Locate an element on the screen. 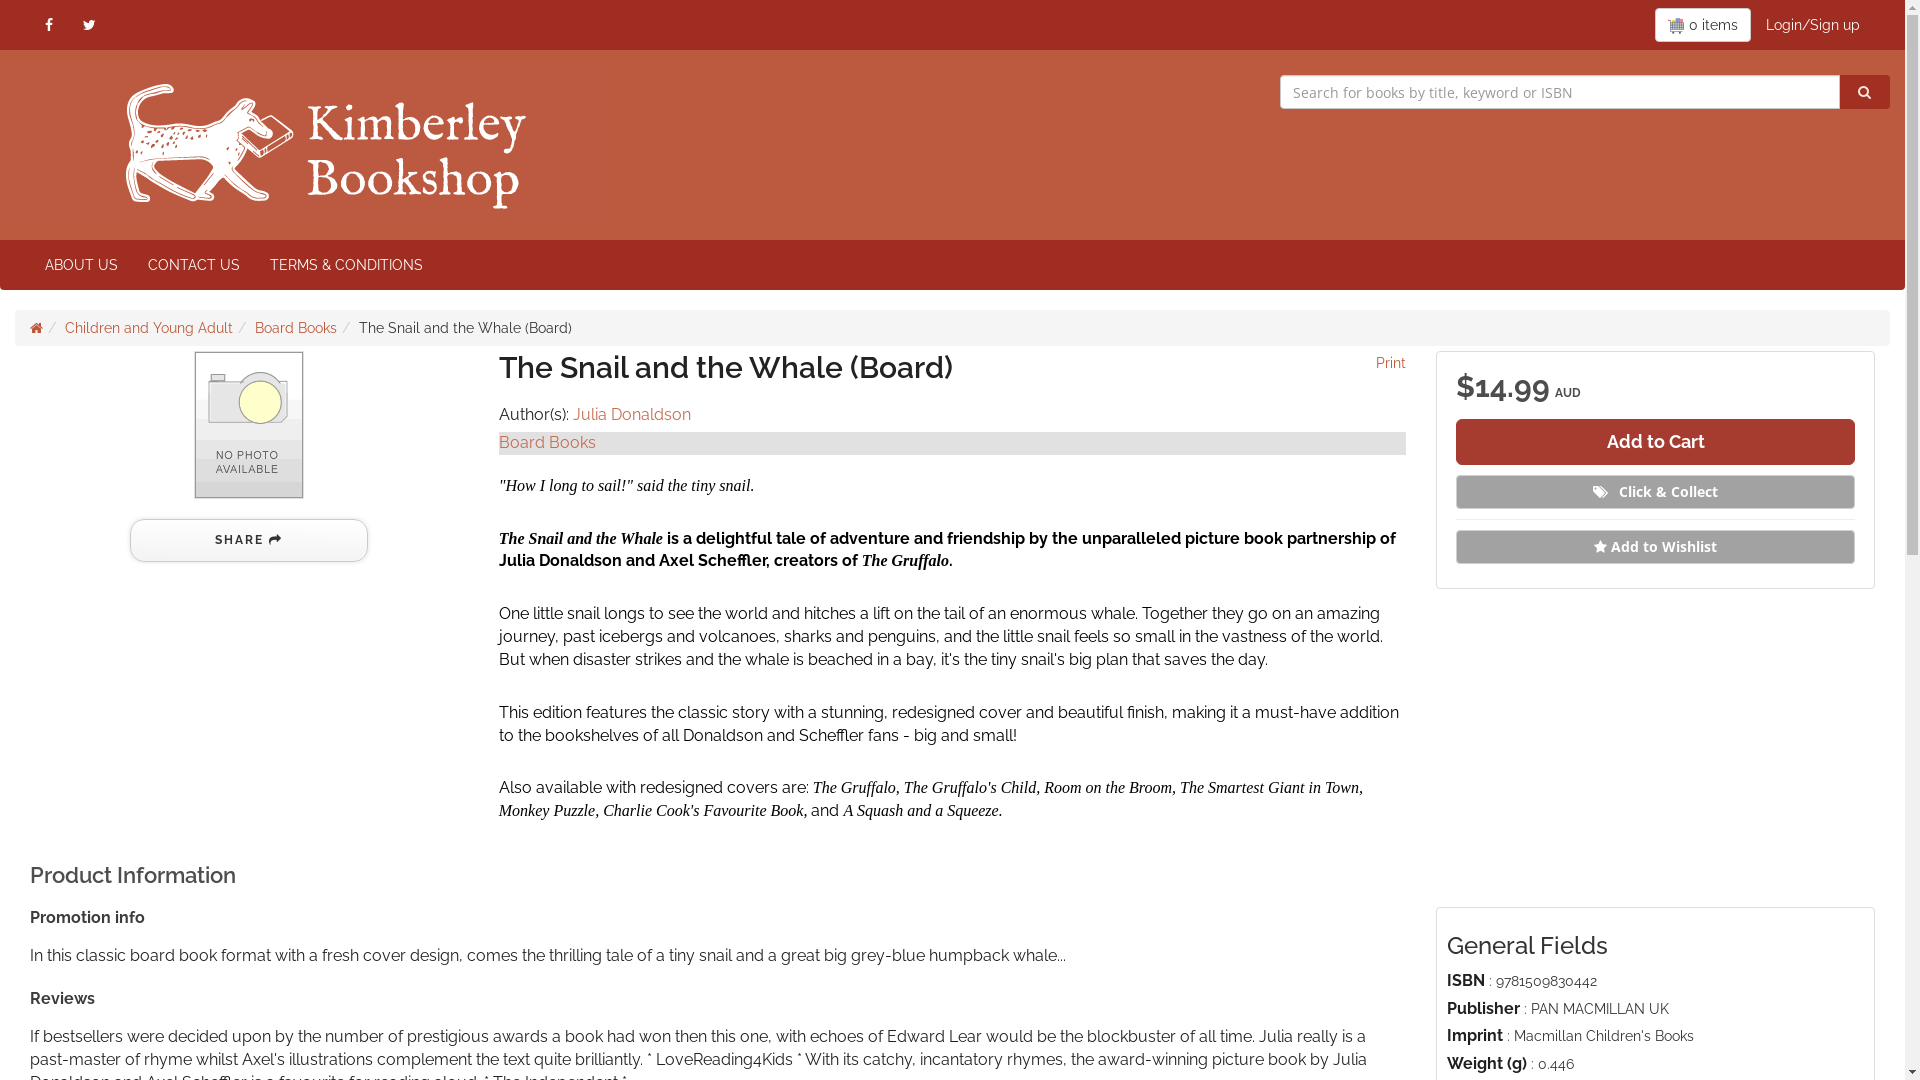  The Snail and the Whale (Board) is located at coordinates (249, 425).